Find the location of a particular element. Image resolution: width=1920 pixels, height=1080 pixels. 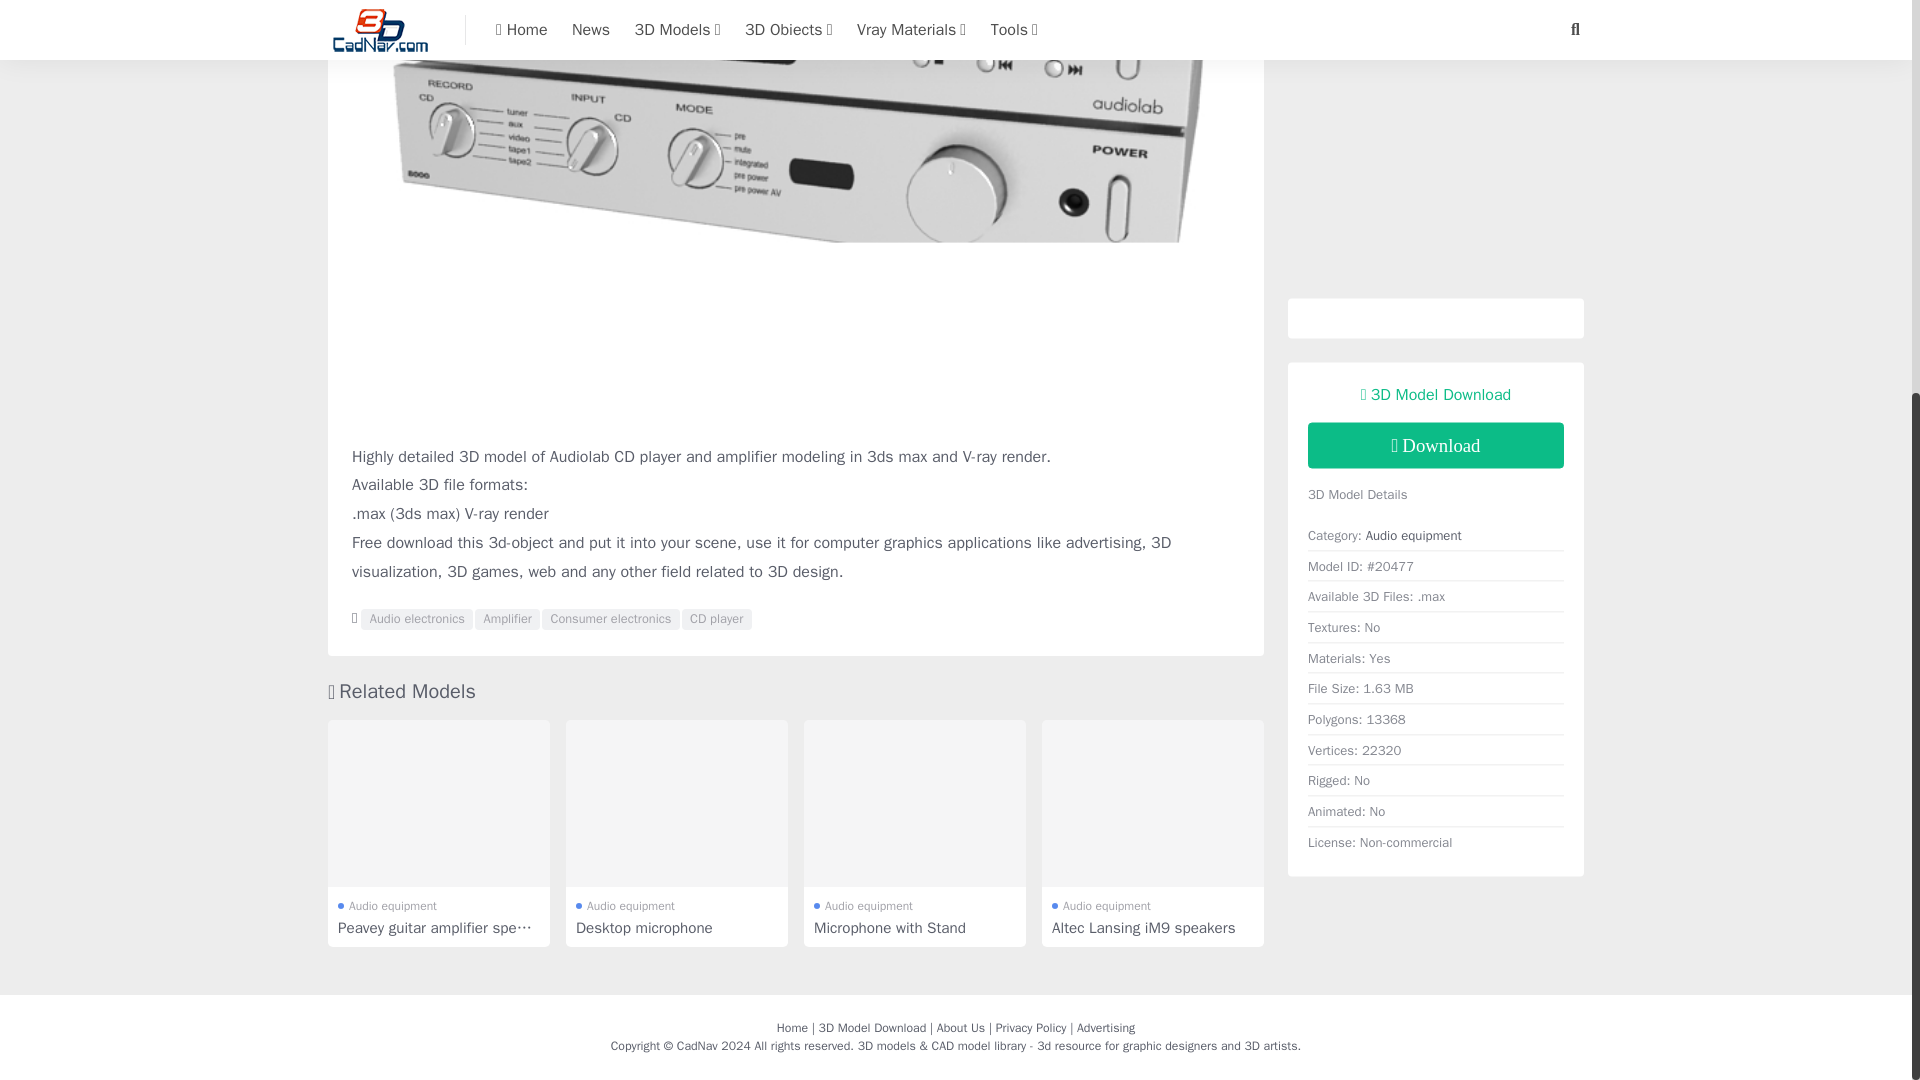

download Audiolab CD player and amplifier 3d model is located at coordinates (1436, 446).